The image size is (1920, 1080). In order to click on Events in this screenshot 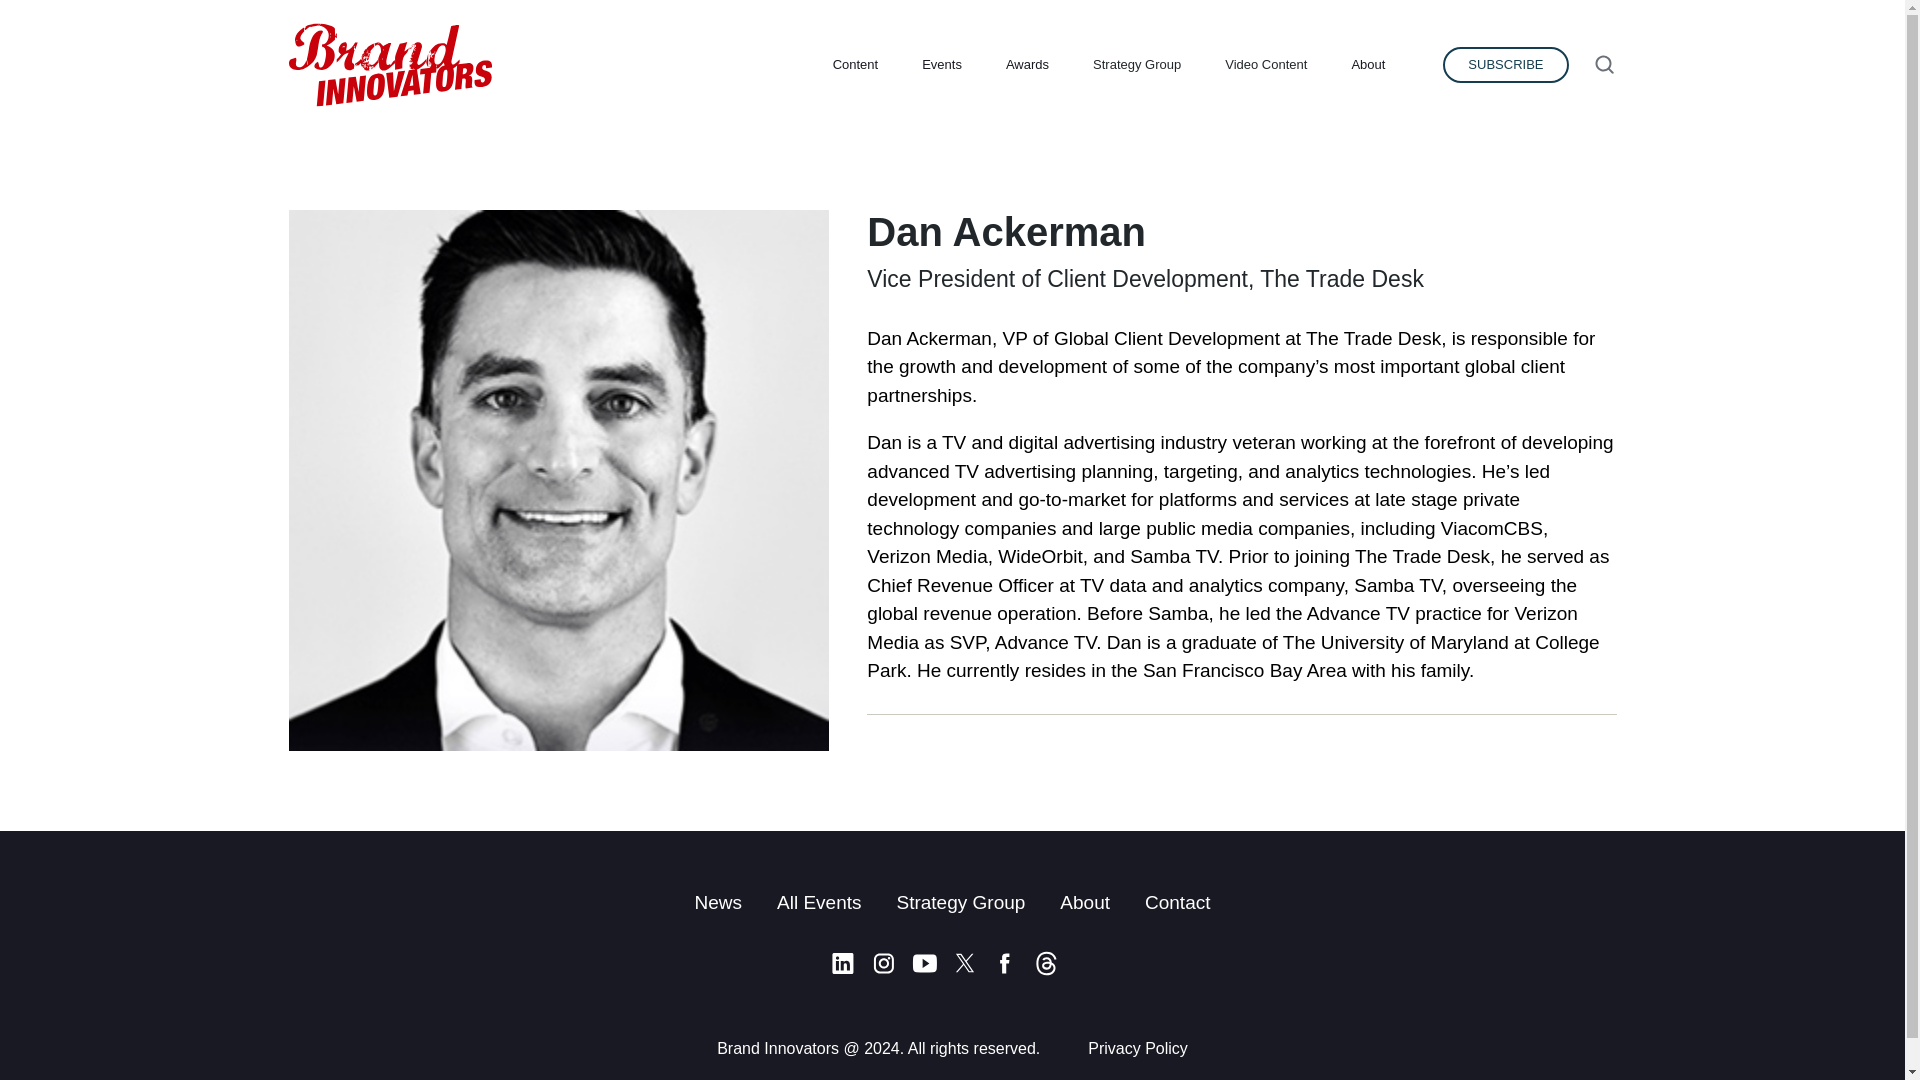, I will do `click(942, 65)`.